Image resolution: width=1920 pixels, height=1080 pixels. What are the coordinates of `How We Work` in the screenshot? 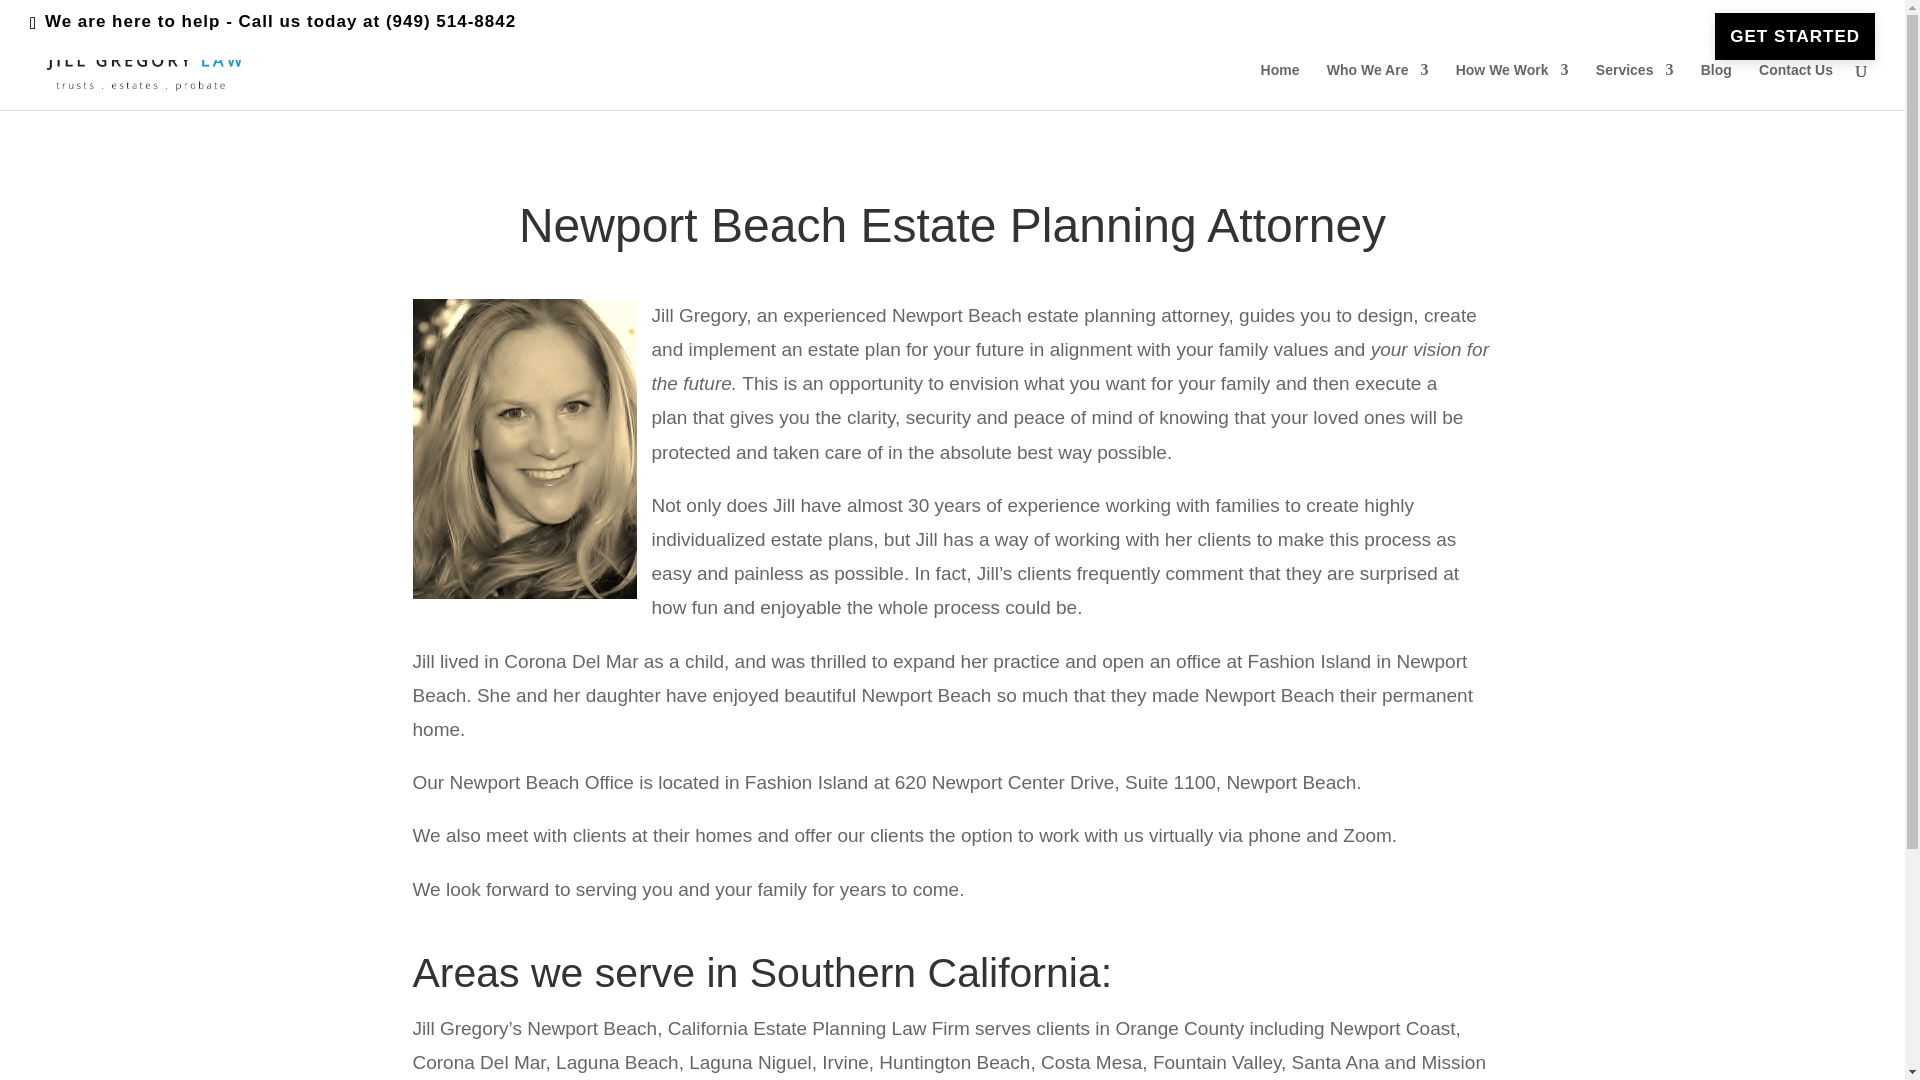 It's located at (1512, 86).